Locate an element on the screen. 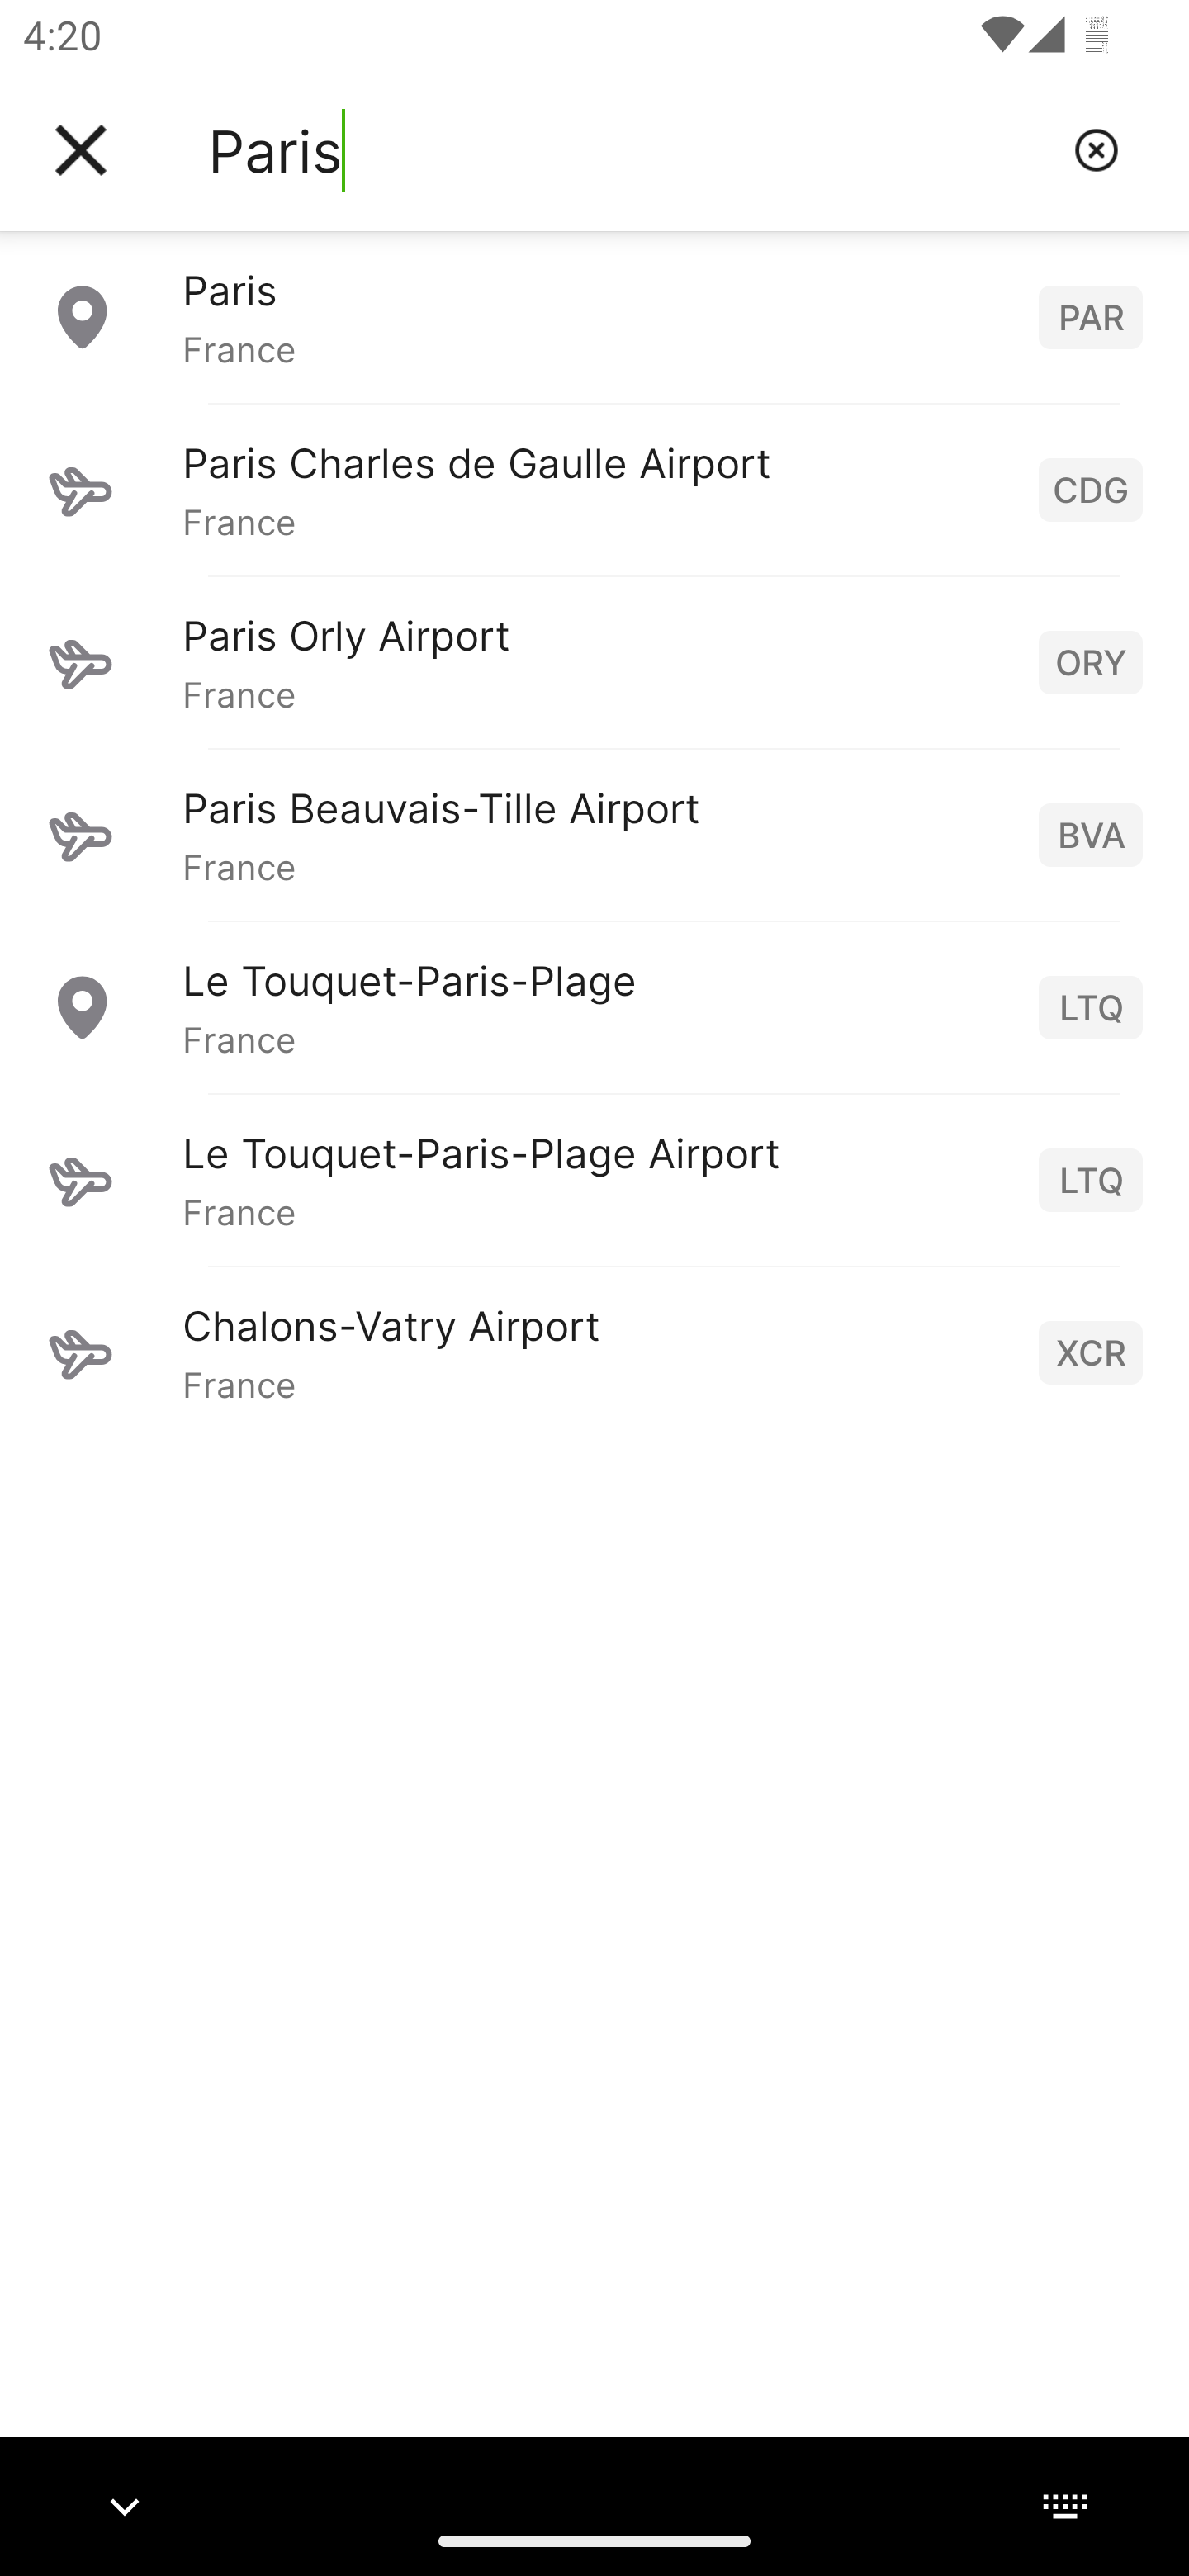  Chalons-Vatry Airport France XCR is located at coordinates (594, 1352).